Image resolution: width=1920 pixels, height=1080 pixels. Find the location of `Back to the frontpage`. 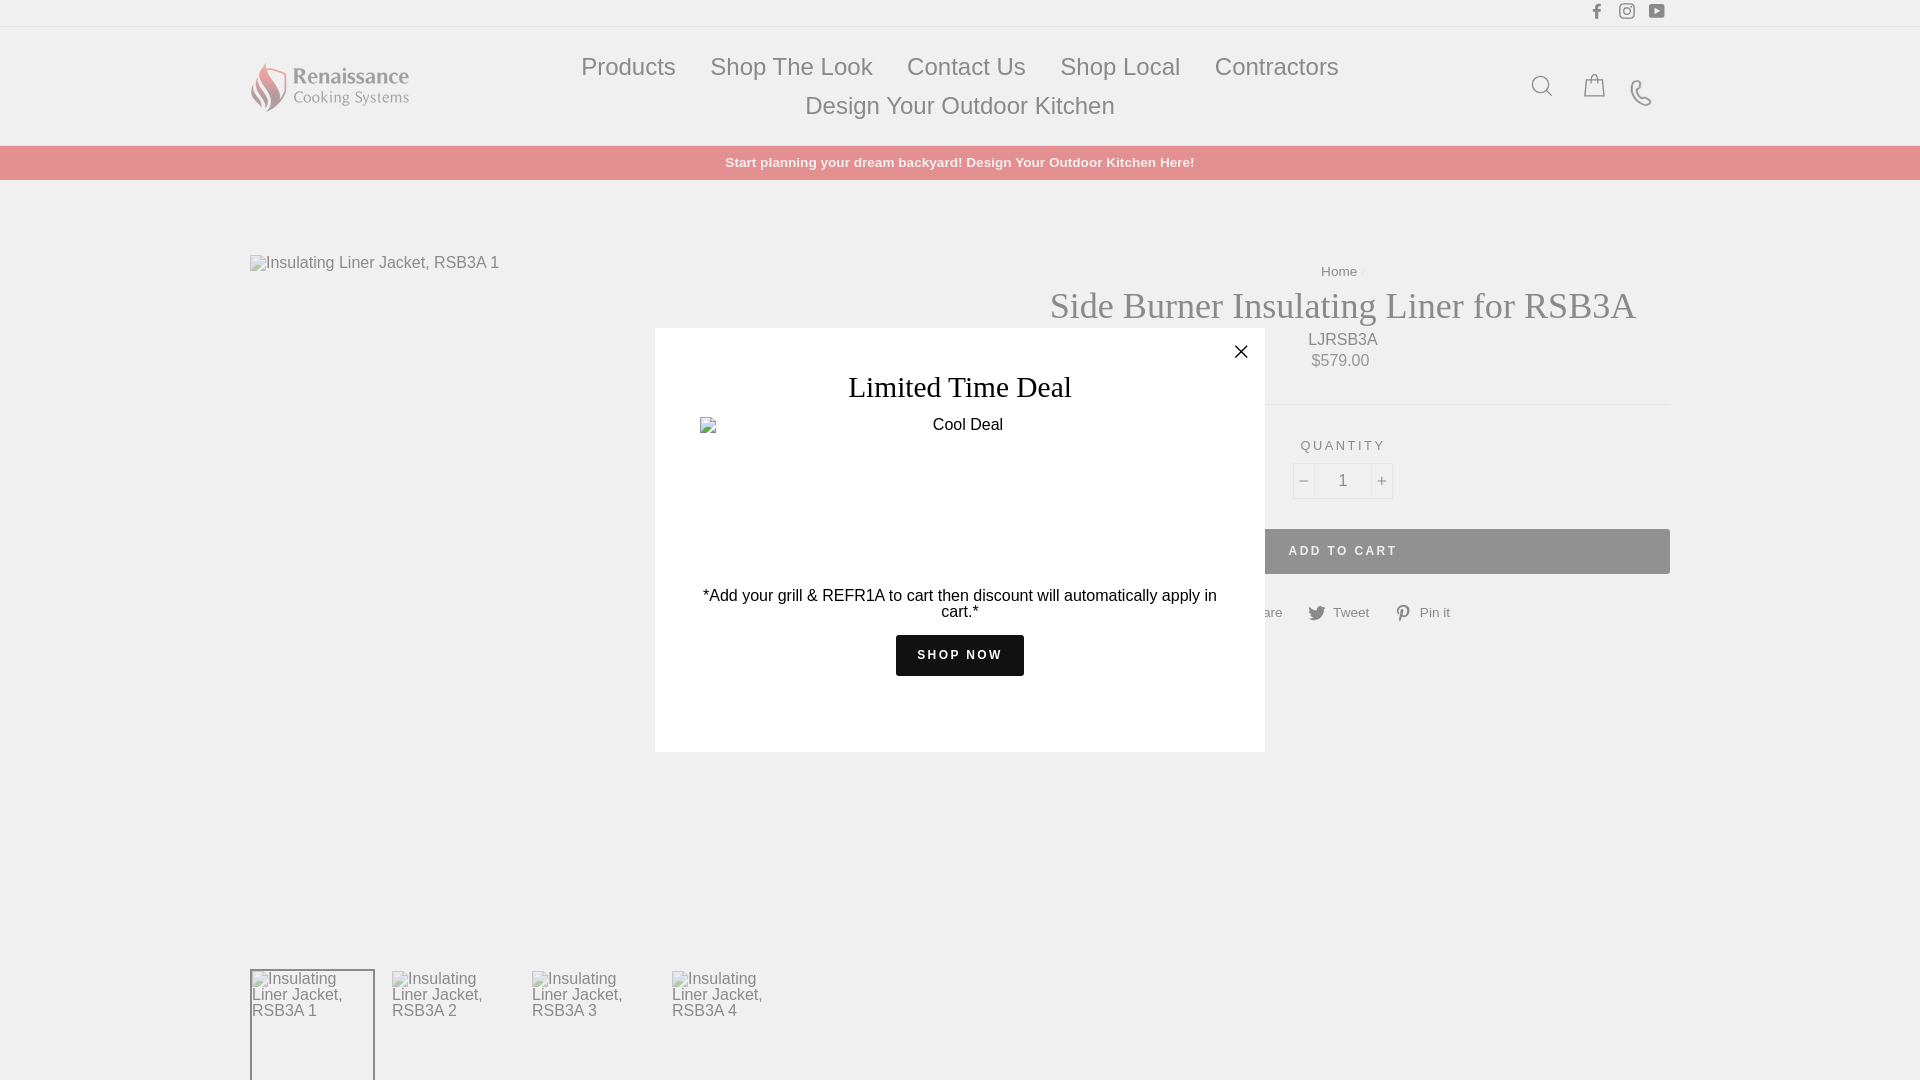

Back to the frontpage is located at coordinates (1338, 270).